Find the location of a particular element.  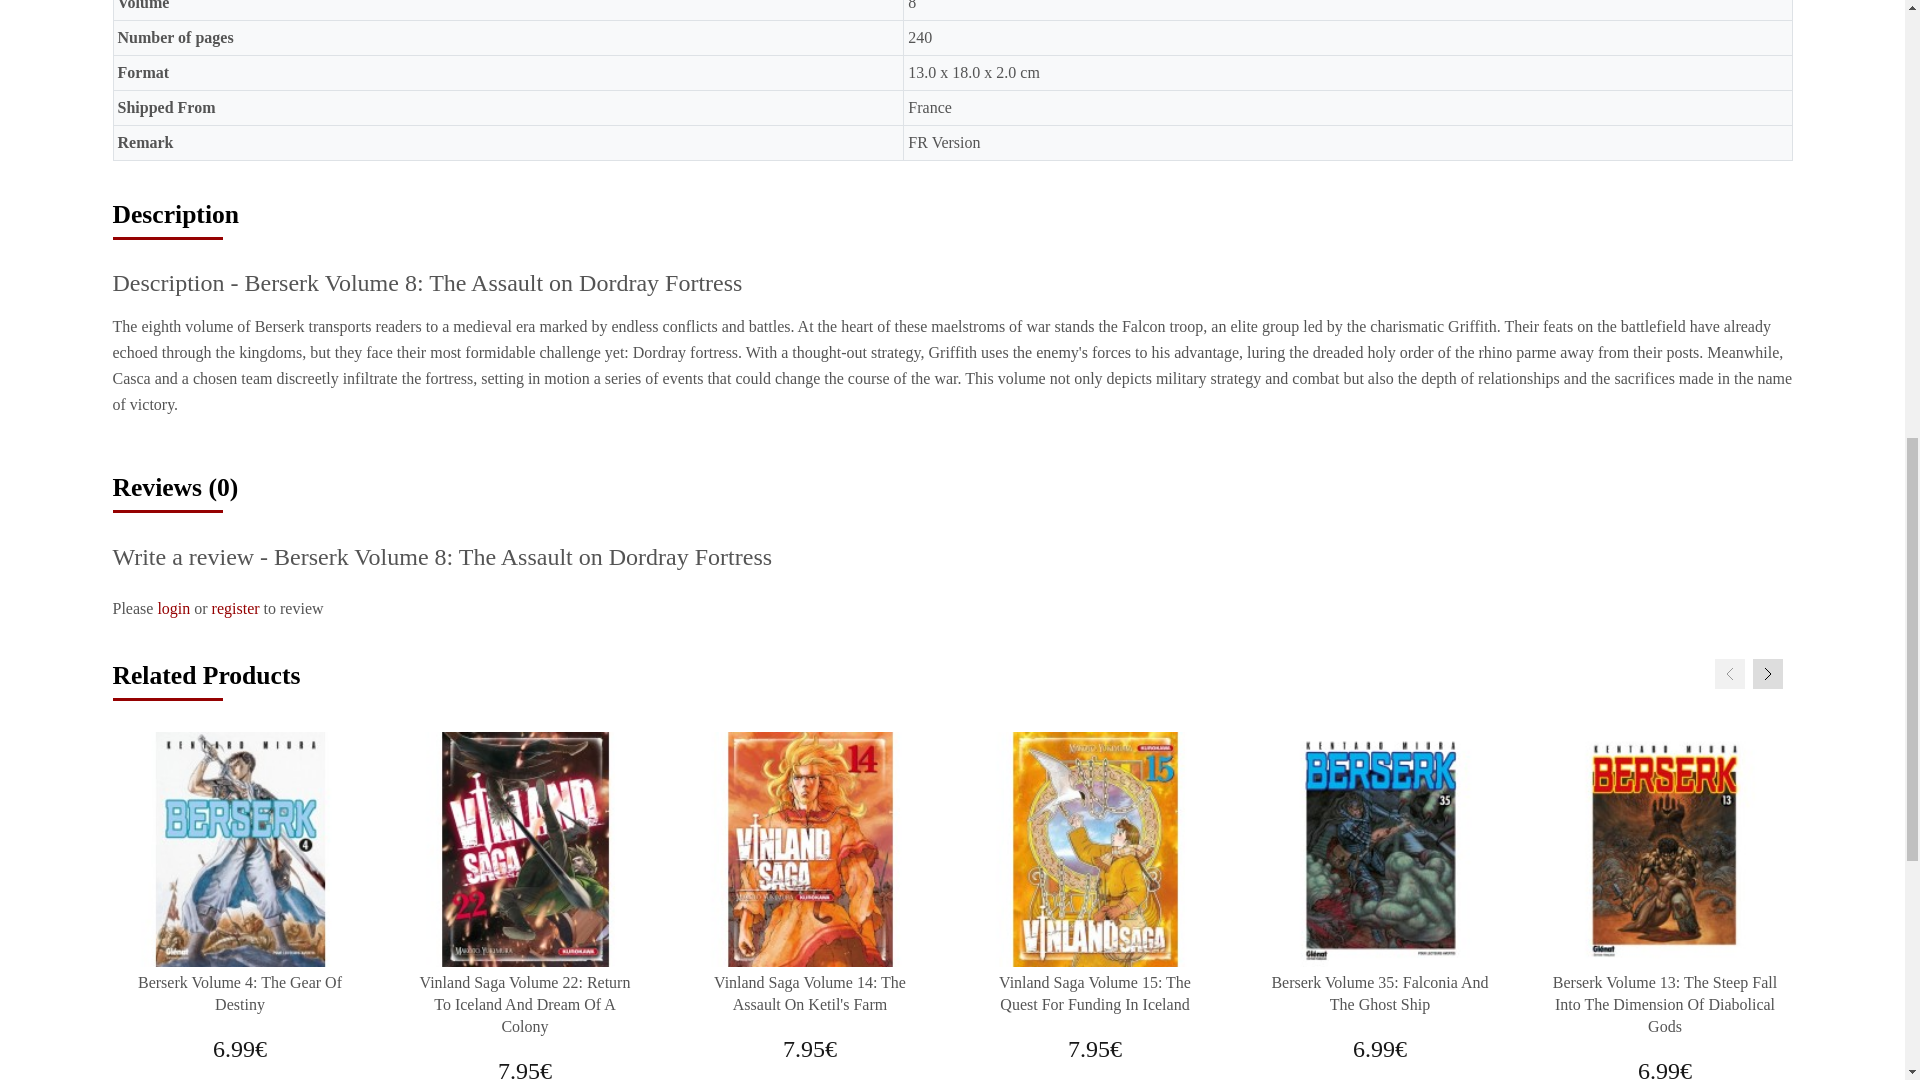

Berserk Volume 4: The Gear of Destiny is located at coordinates (240, 849).